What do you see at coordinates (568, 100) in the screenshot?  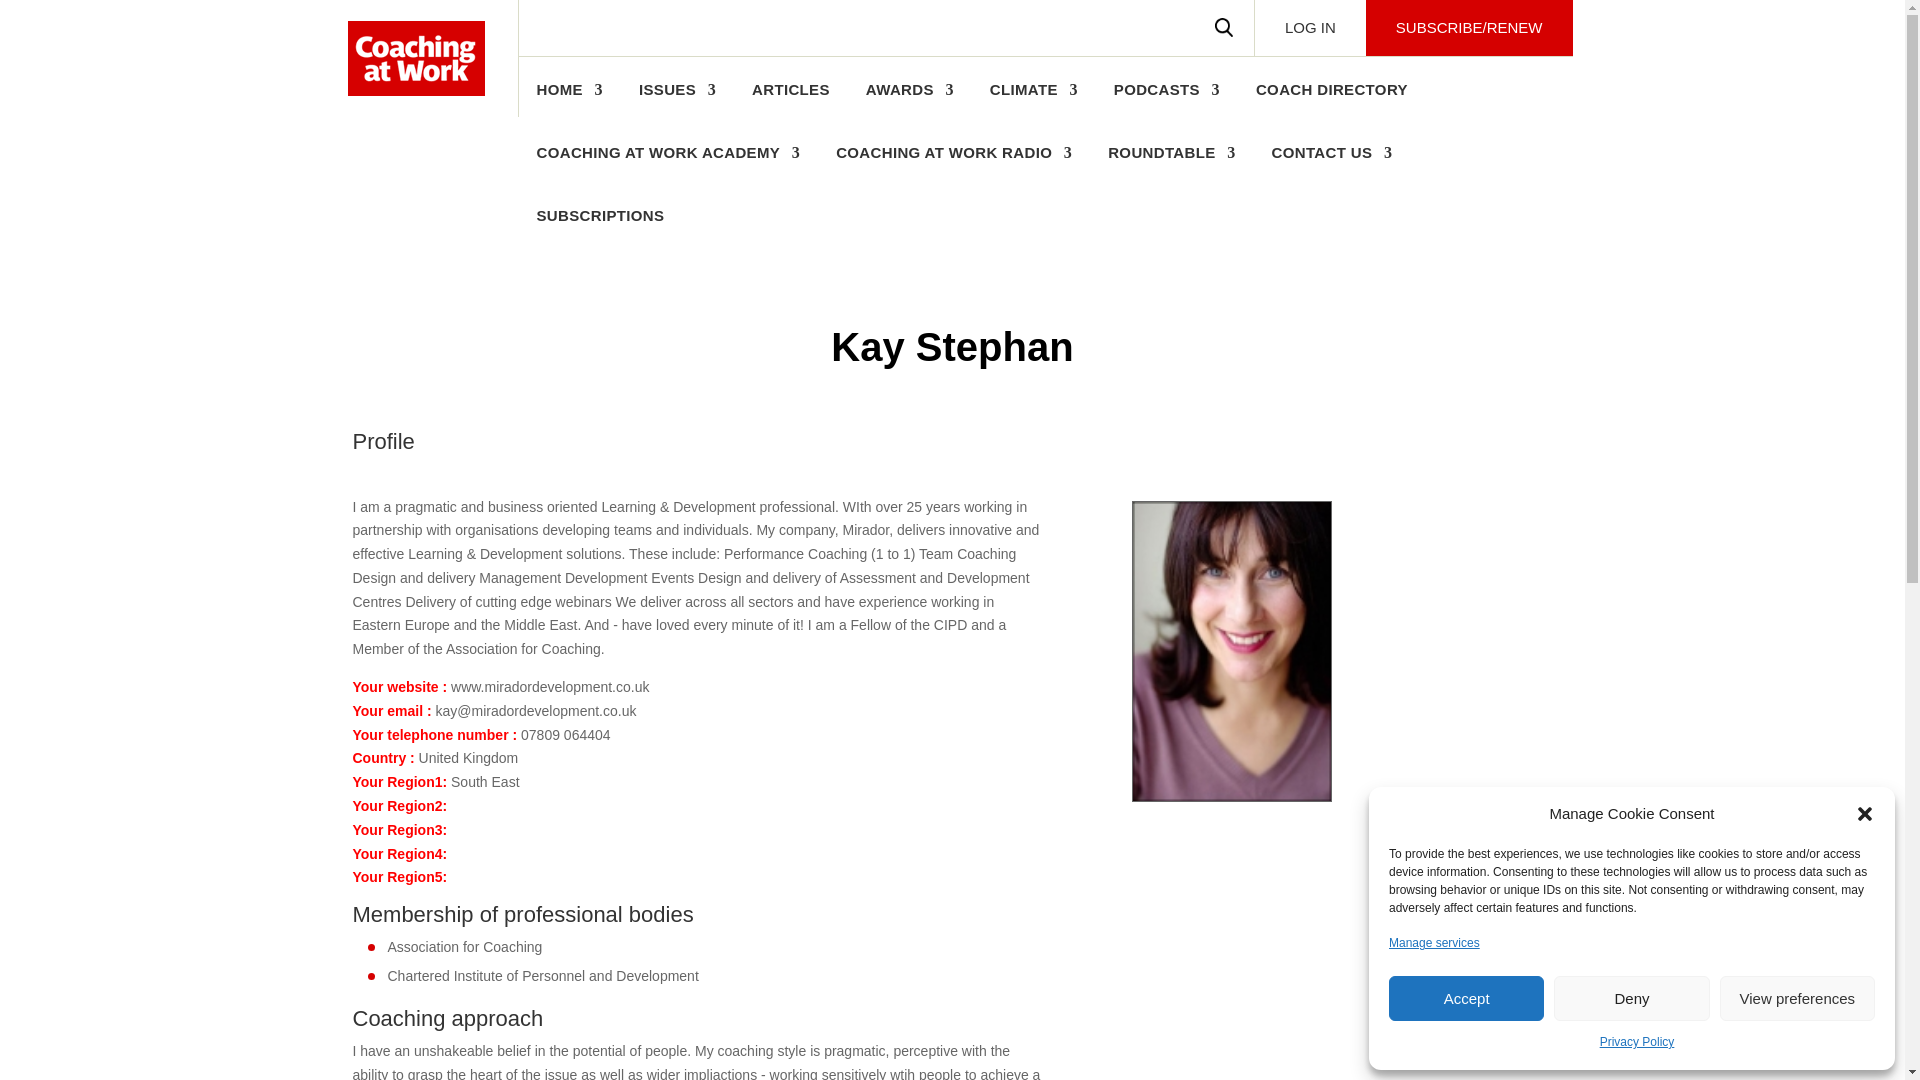 I see `HOME` at bounding box center [568, 100].